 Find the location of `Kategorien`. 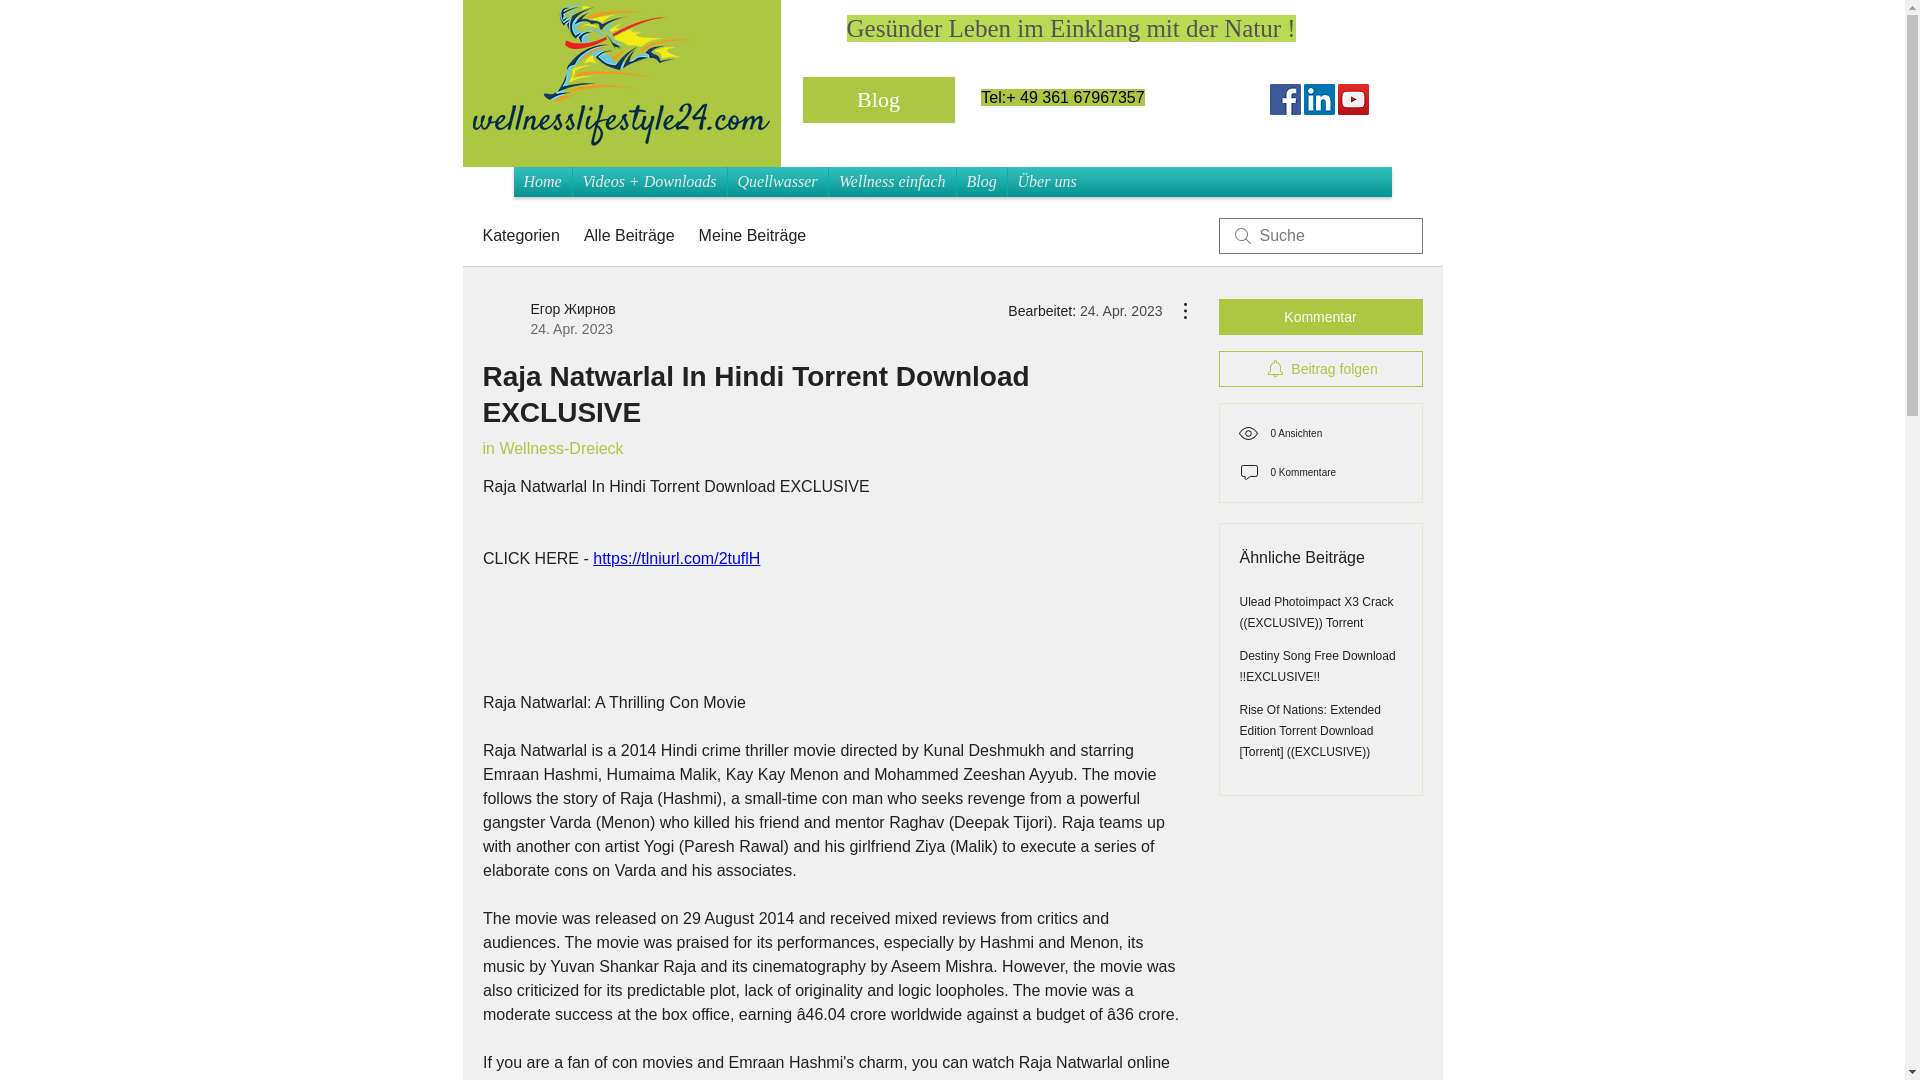

Kategorien is located at coordinates (520, 236).